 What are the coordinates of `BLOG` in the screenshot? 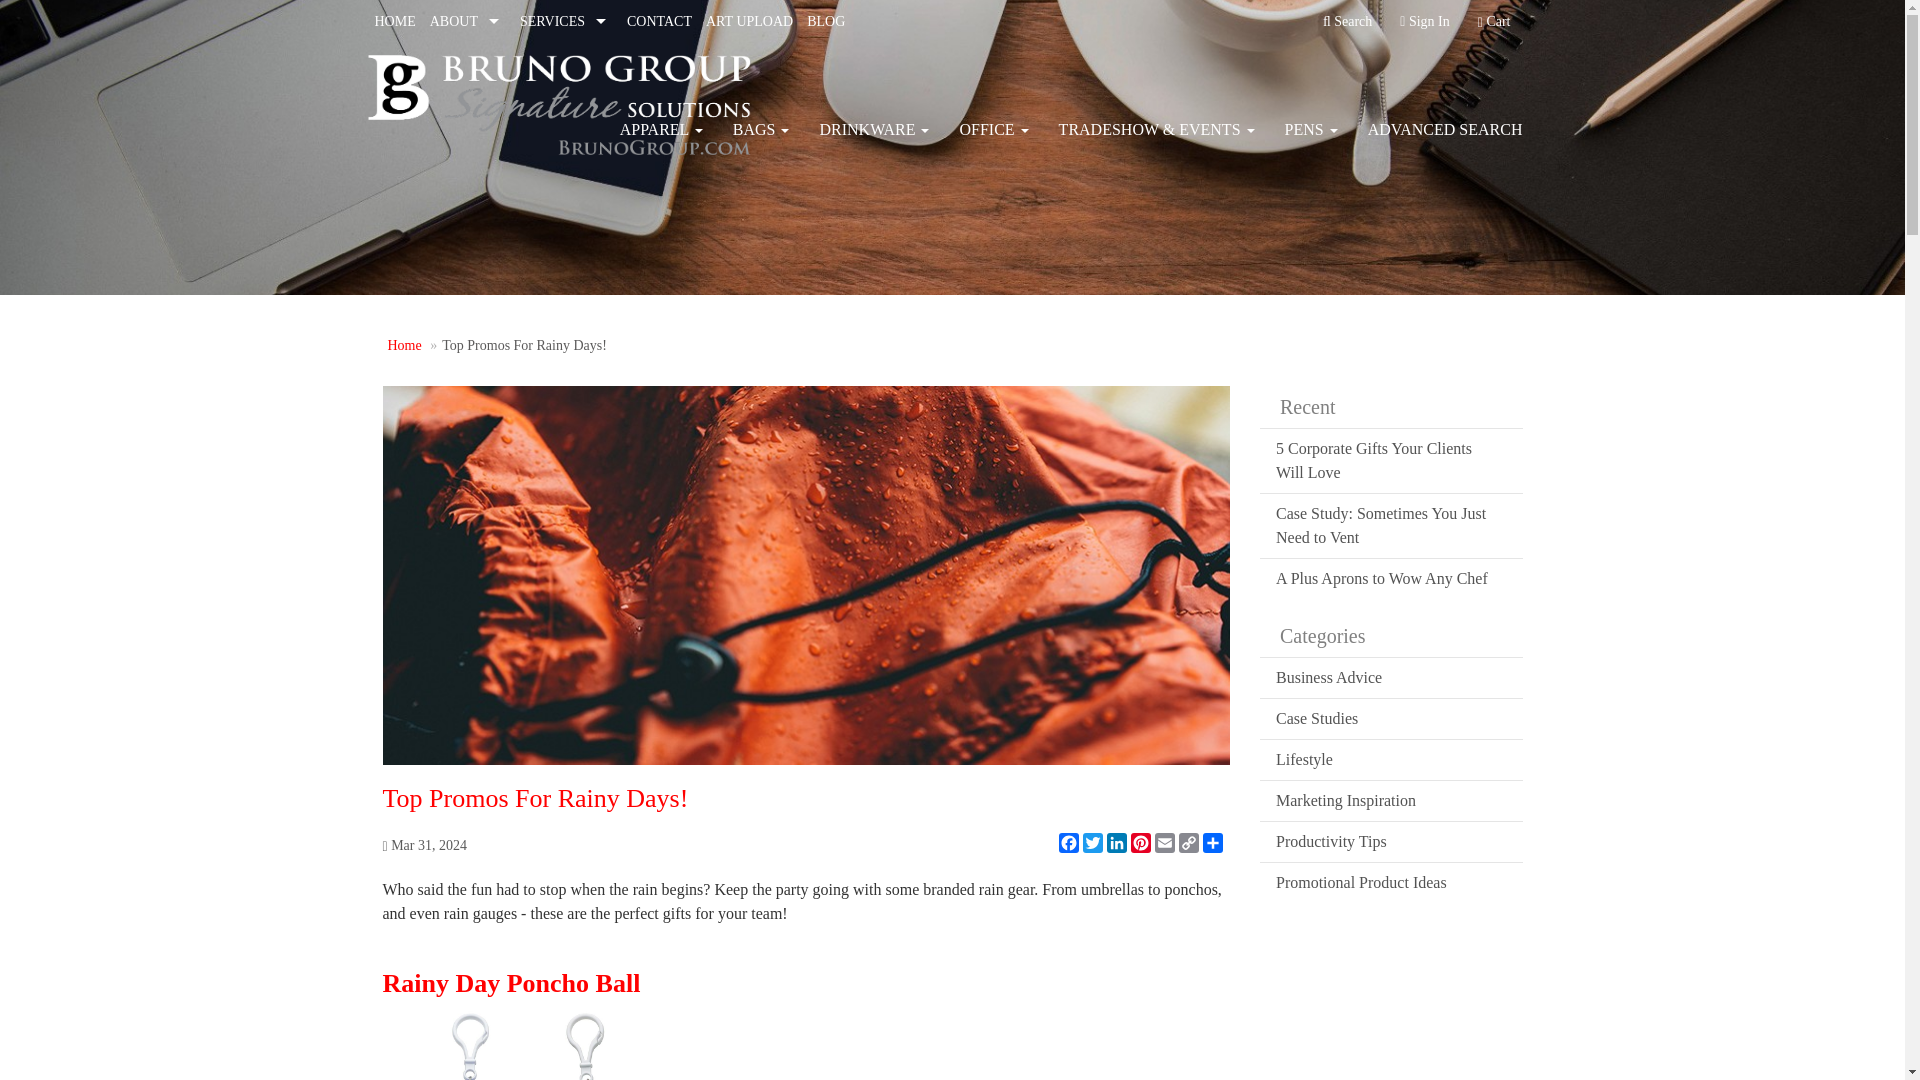 It's located at (826, 22).